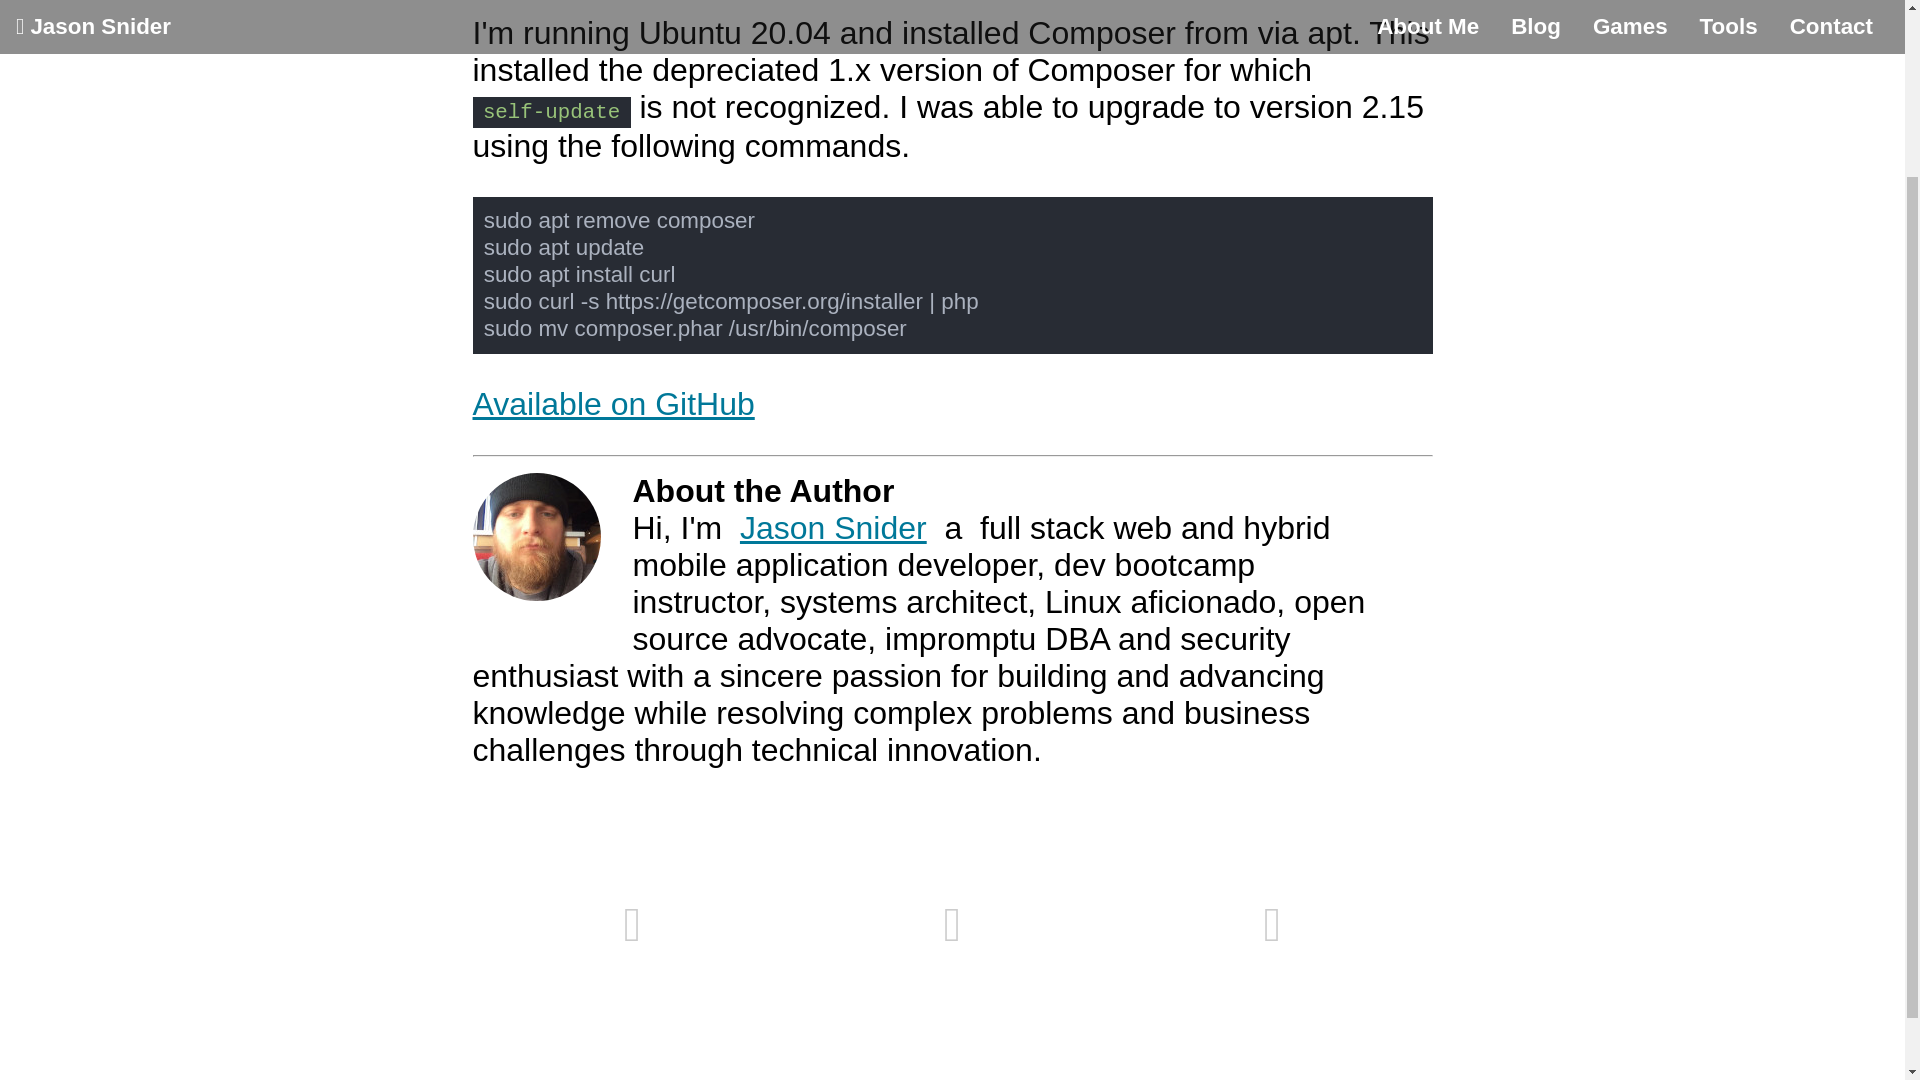 The image size is (1920, 1080). Describe the element at coordinates (951, 924) in the screenshot. I see `GitHub` at that location.